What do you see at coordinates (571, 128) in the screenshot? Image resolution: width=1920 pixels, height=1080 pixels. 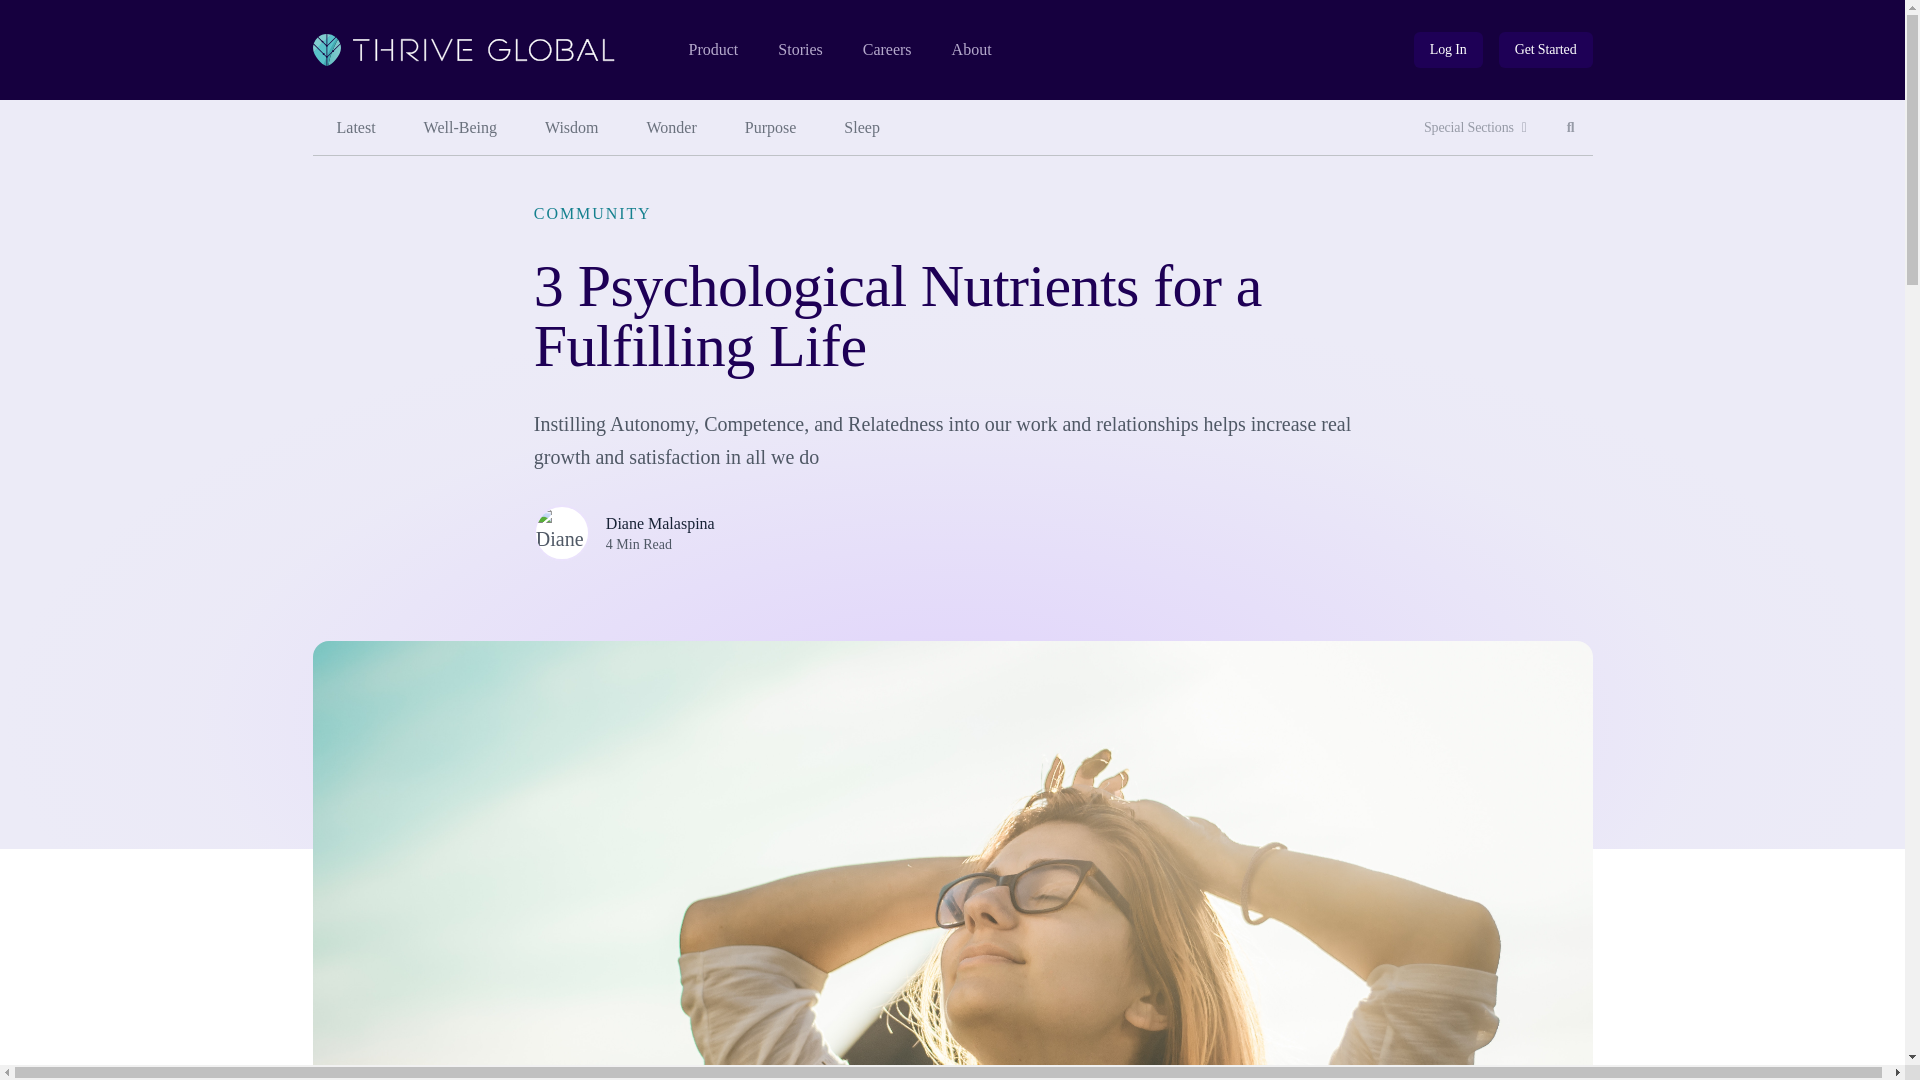 I see `Wisdom` at bounding box center [571, 128].